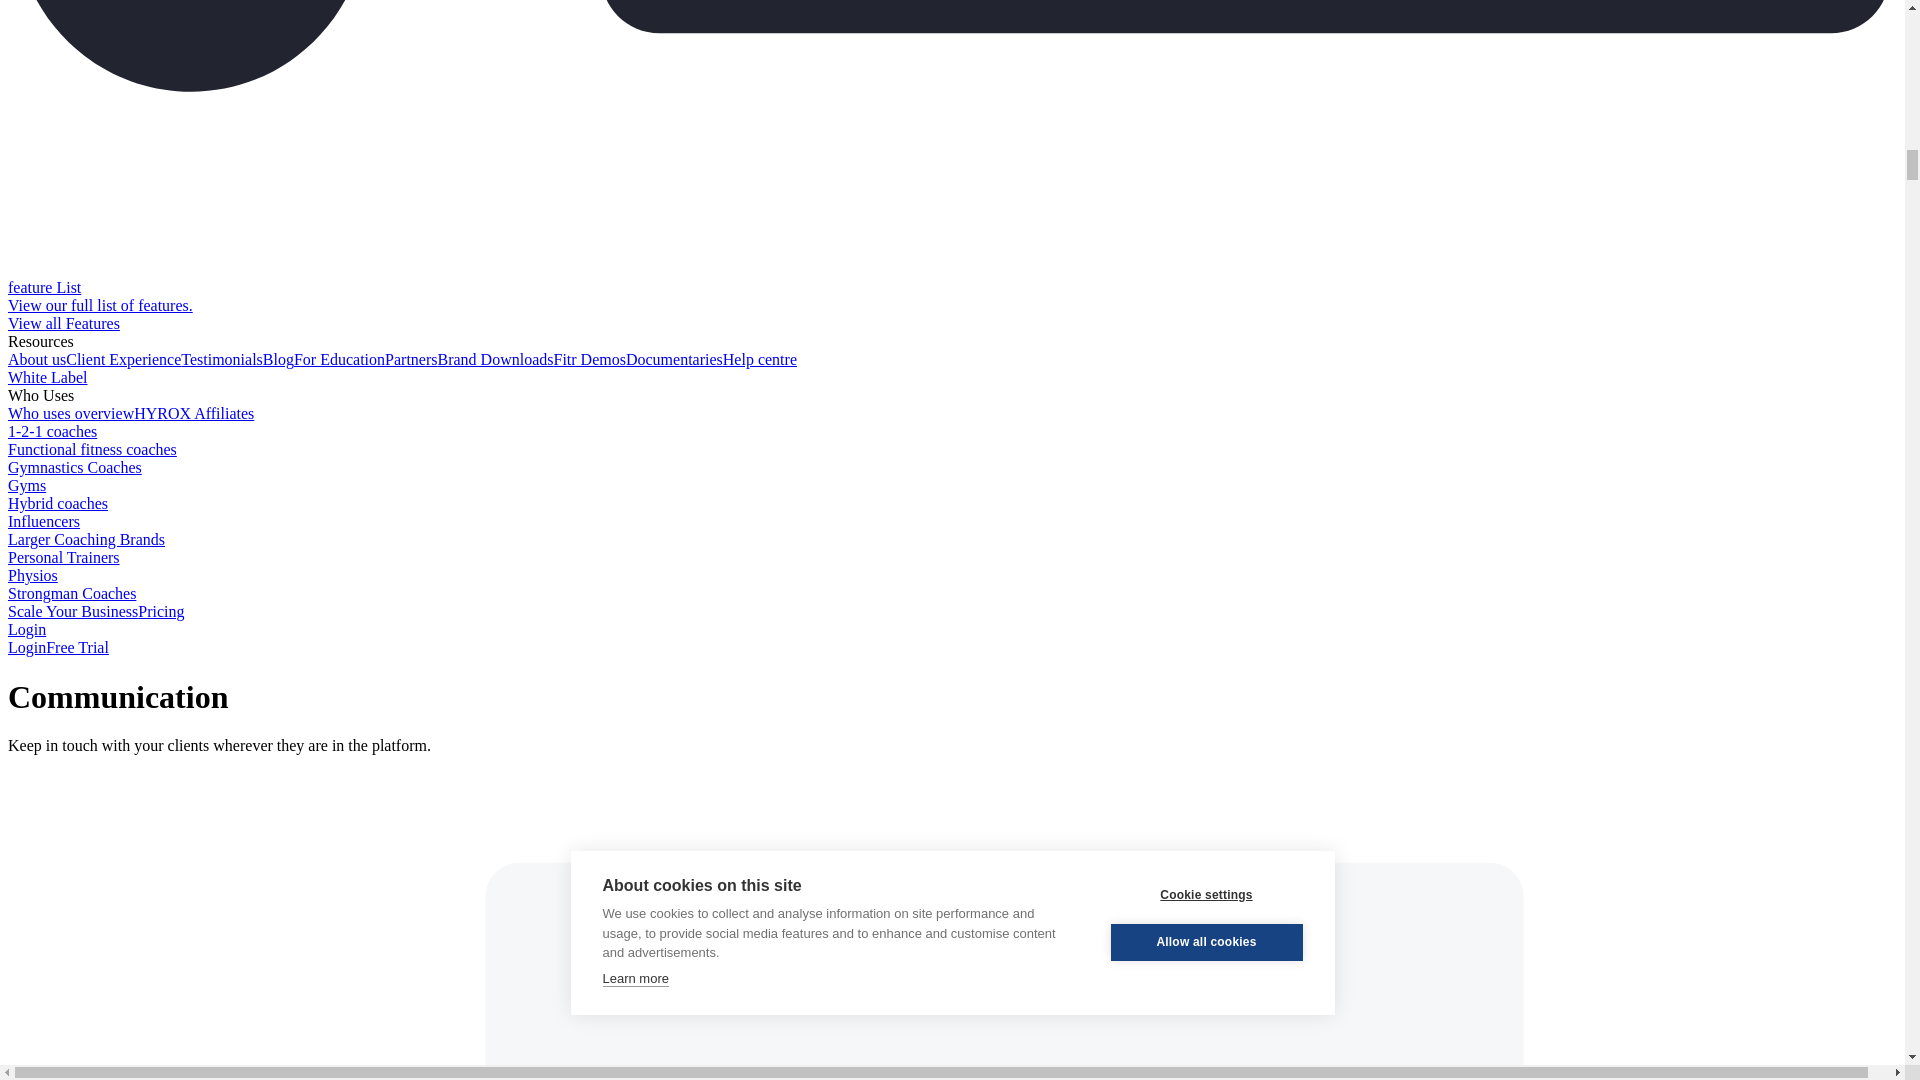  What do you see at coordinates (74, 468) in the screenshot?
I see `Gymnastics Coaches` at bounding box center [74, 468].